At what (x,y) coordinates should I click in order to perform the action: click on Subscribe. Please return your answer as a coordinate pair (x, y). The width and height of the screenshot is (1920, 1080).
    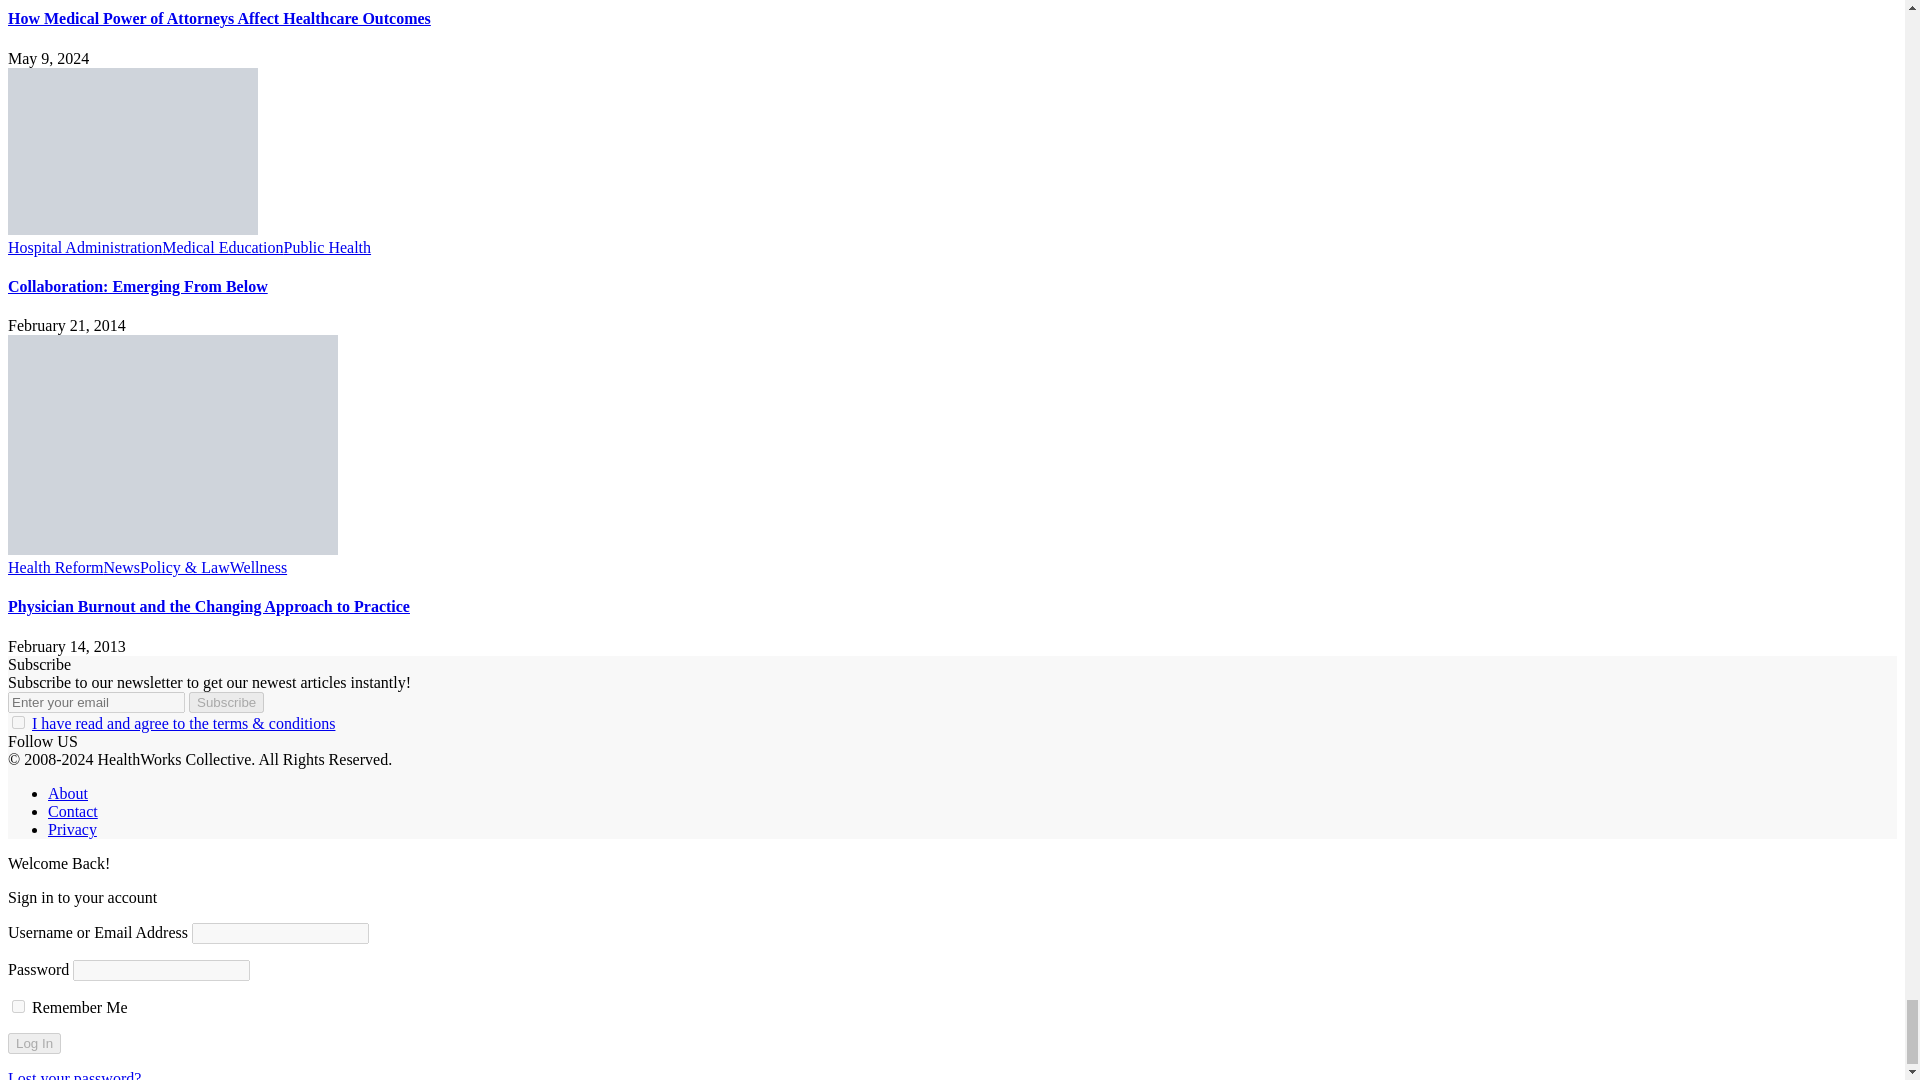
    Looking at the image, I should click on (226, 702).